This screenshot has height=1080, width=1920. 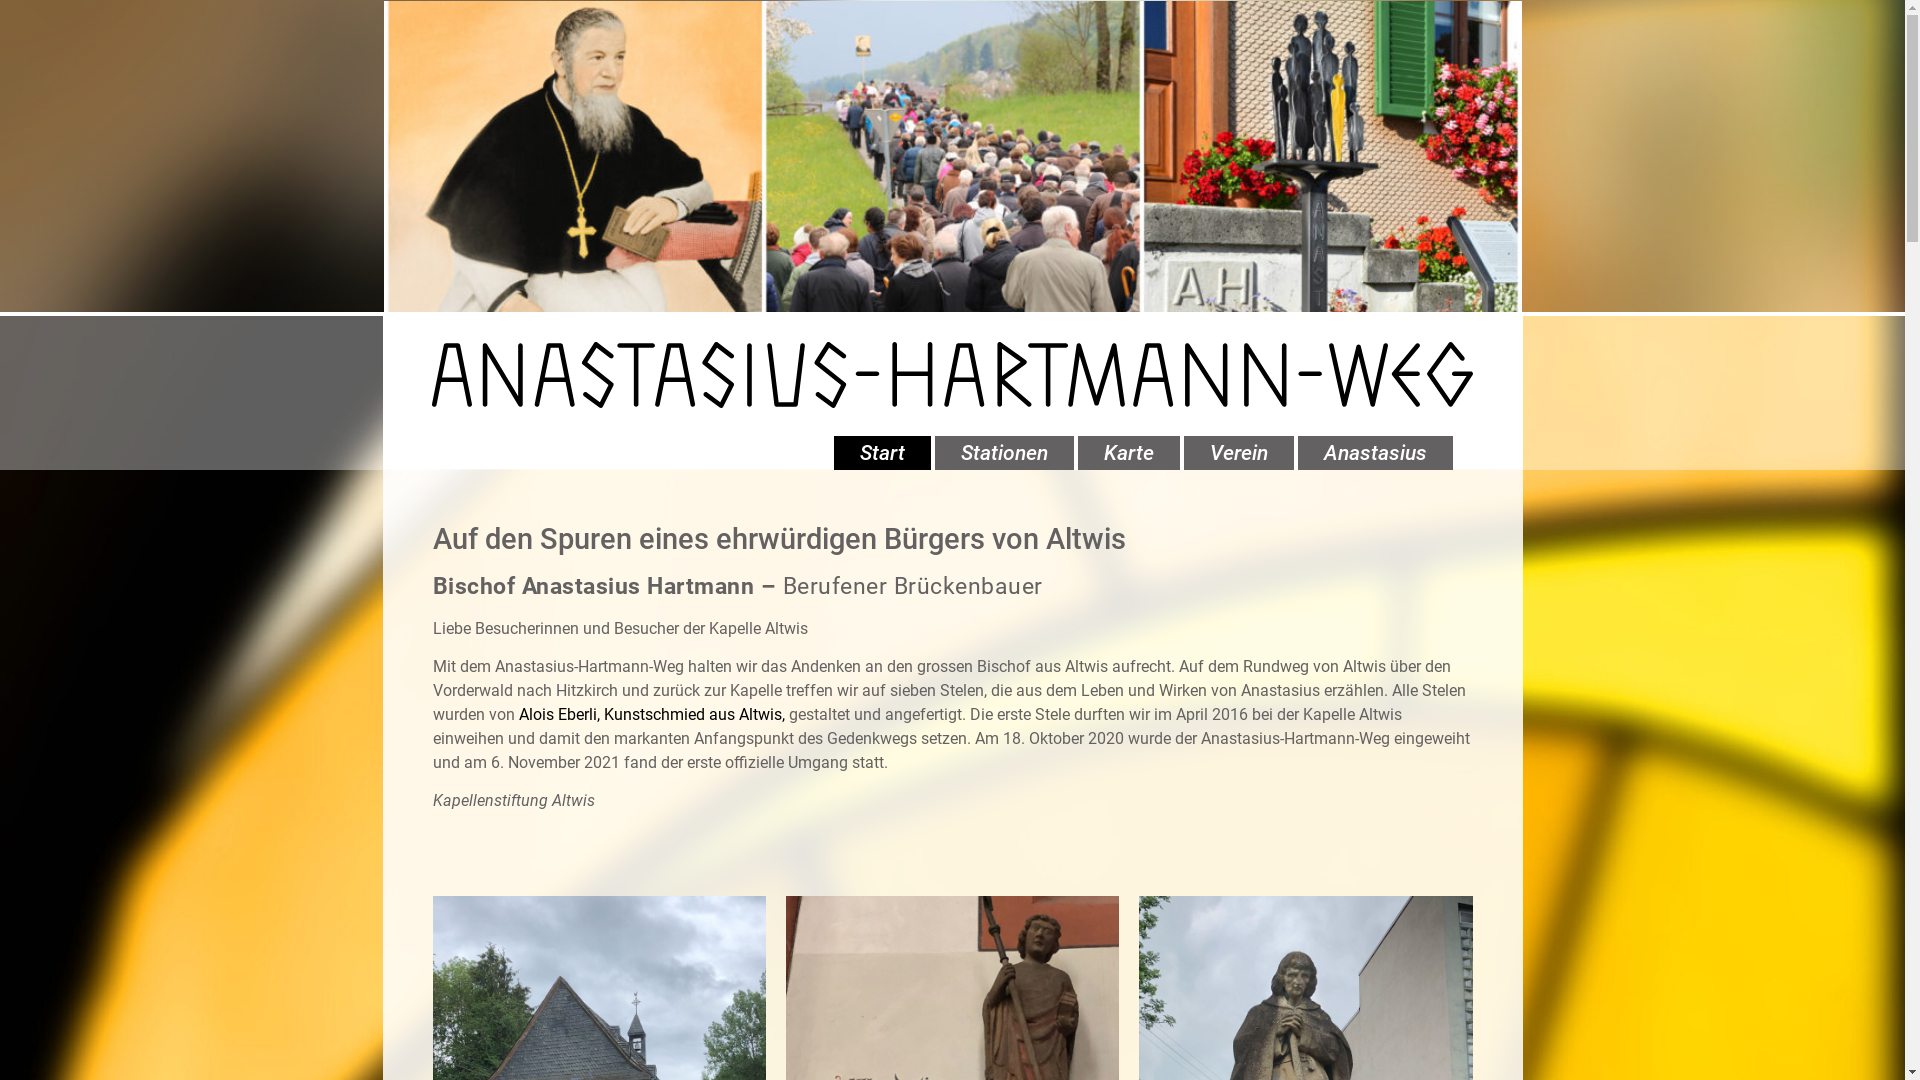 I want to click on Karte, so click(x=1129, y=453).